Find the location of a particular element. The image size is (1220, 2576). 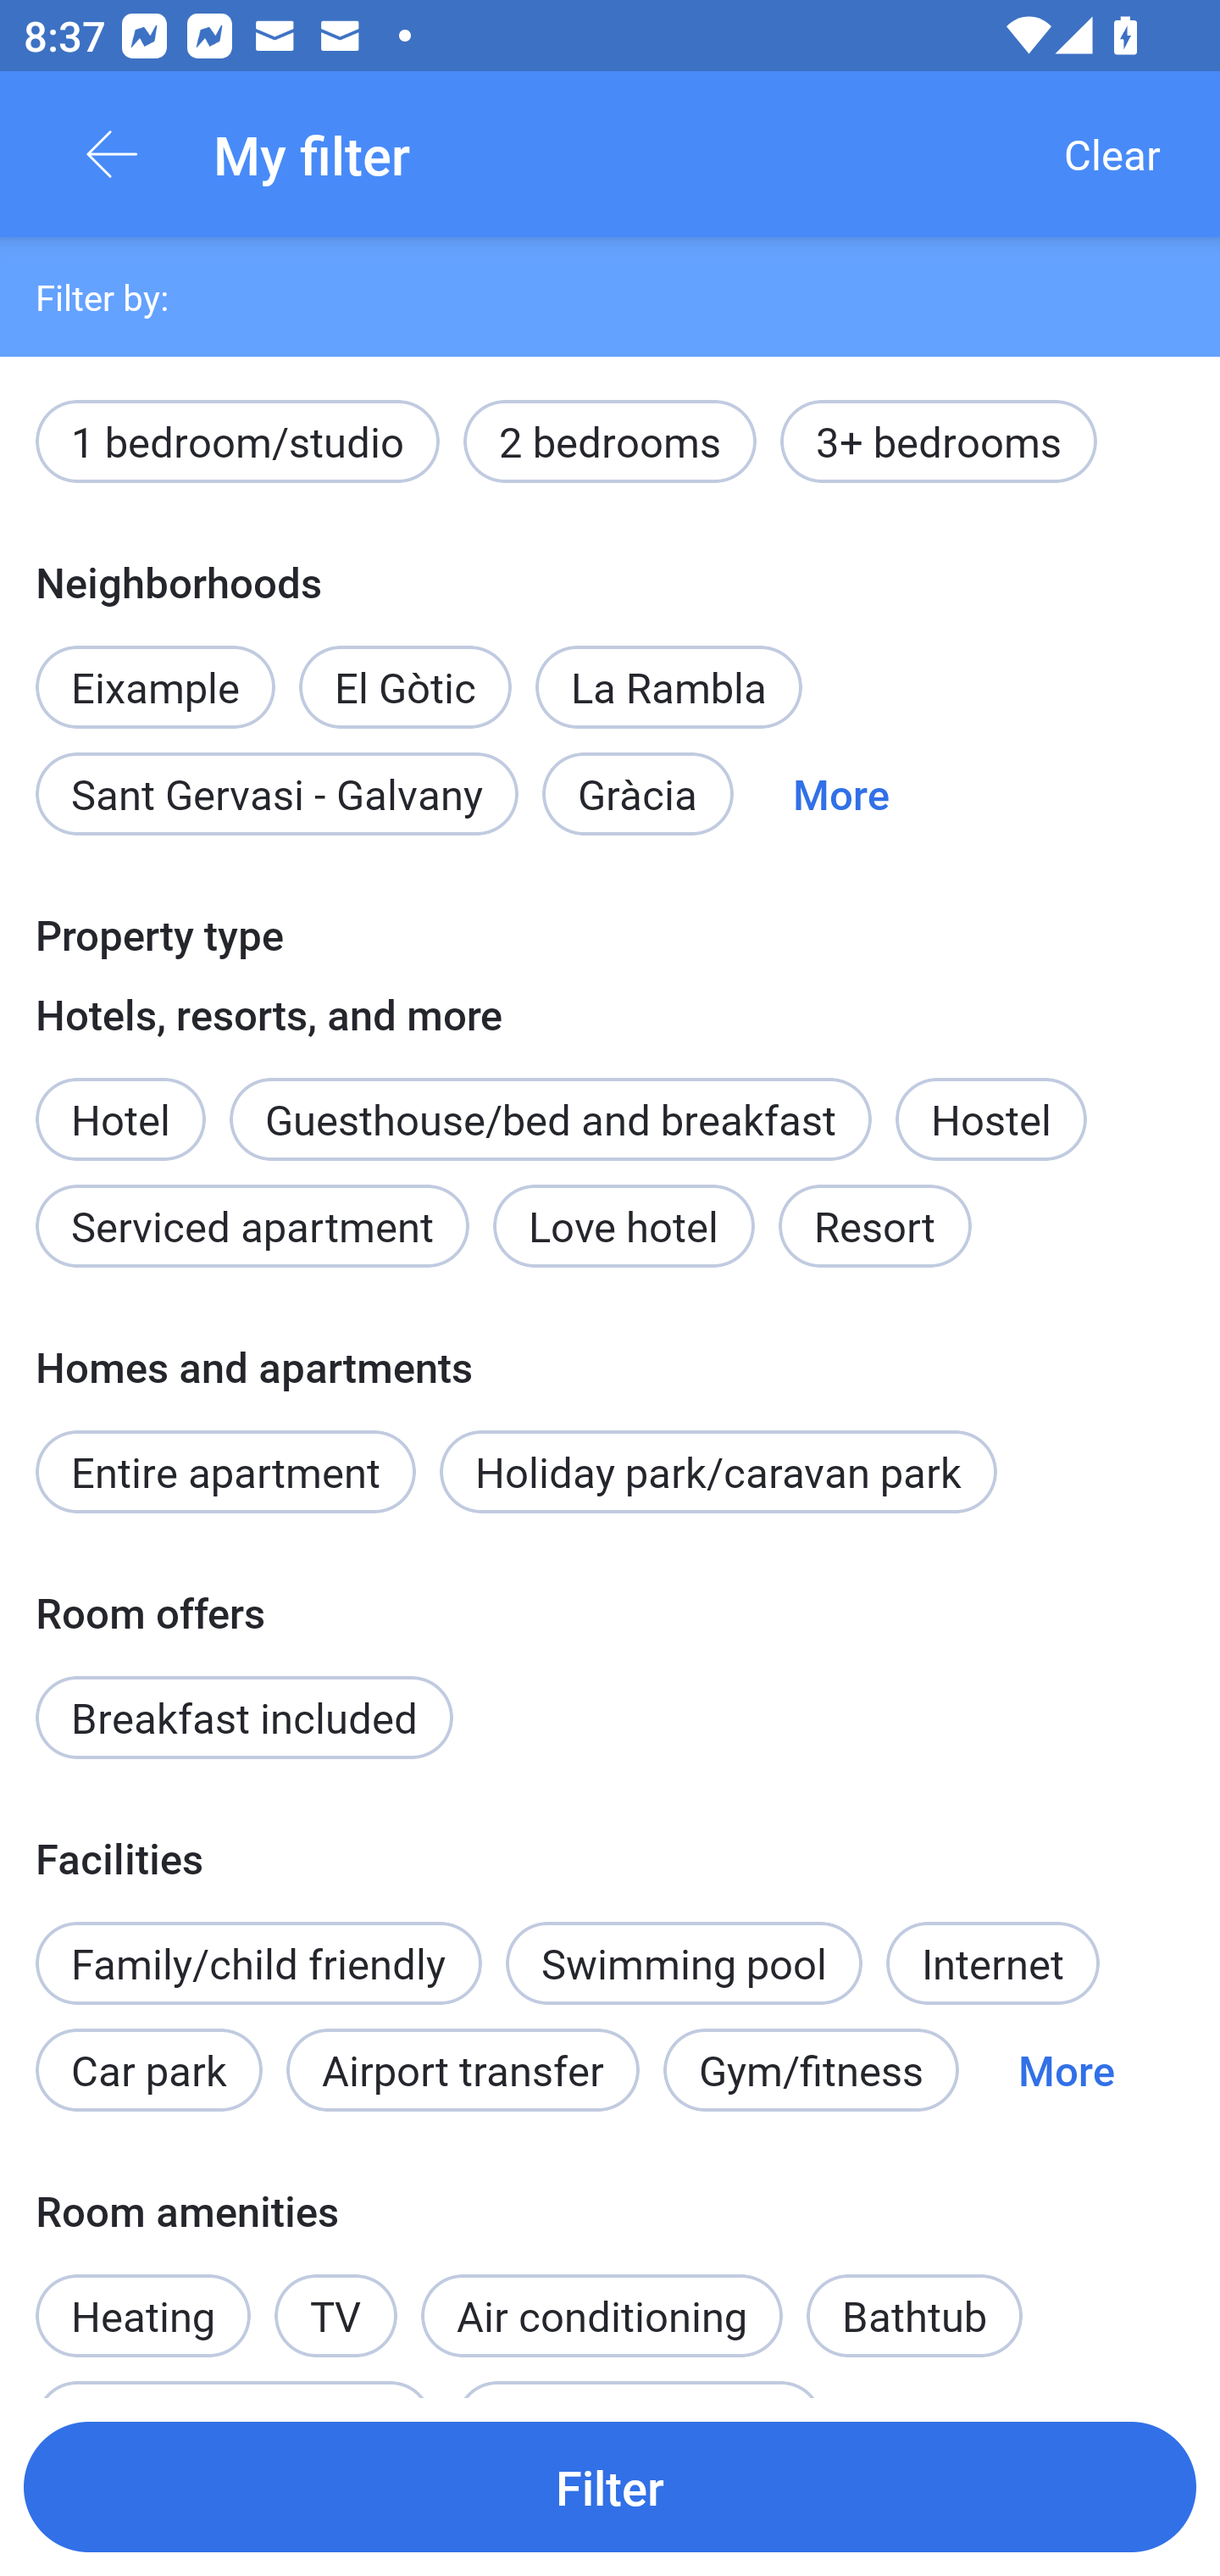

2 bedrooms is located at coordinates (610, 441).